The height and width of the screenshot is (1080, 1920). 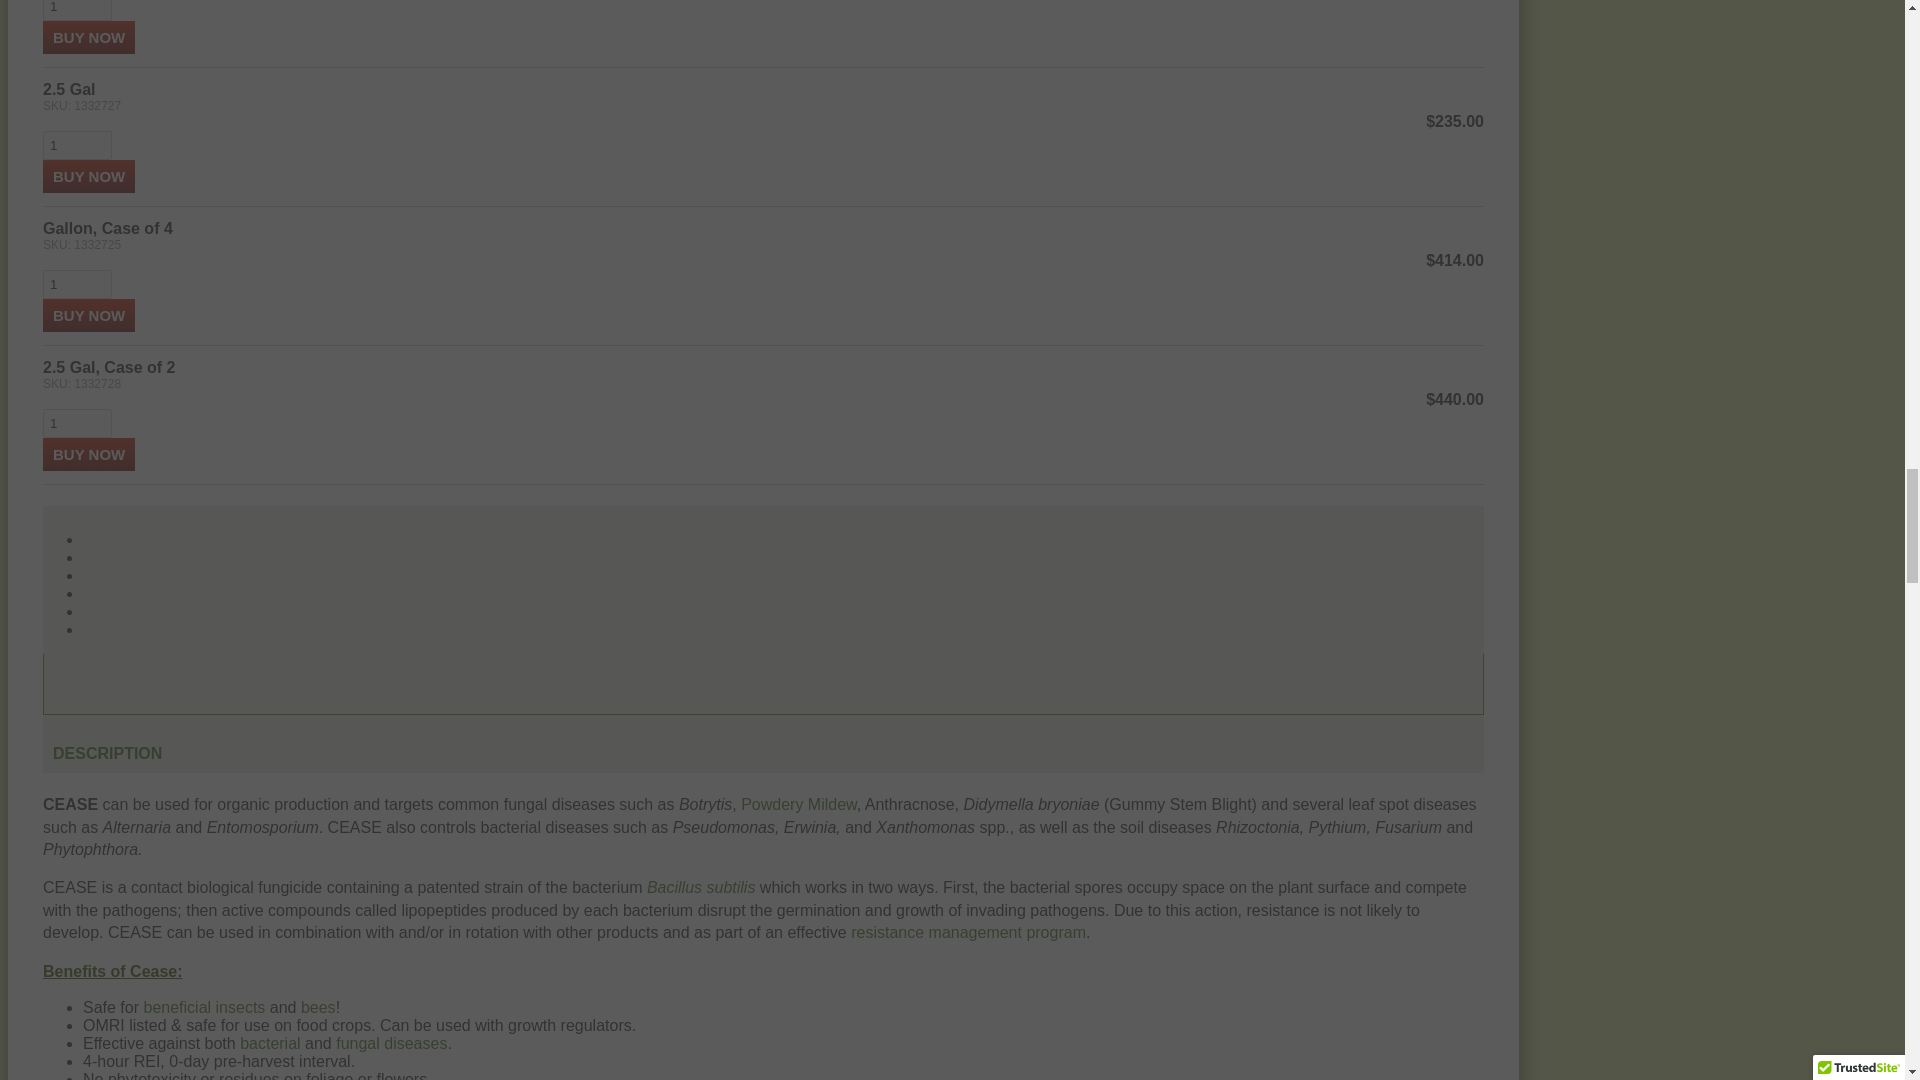 What do you see at coordinates (76, 424) in the screenshot?
I see `1` at bounding box center [76, 424].